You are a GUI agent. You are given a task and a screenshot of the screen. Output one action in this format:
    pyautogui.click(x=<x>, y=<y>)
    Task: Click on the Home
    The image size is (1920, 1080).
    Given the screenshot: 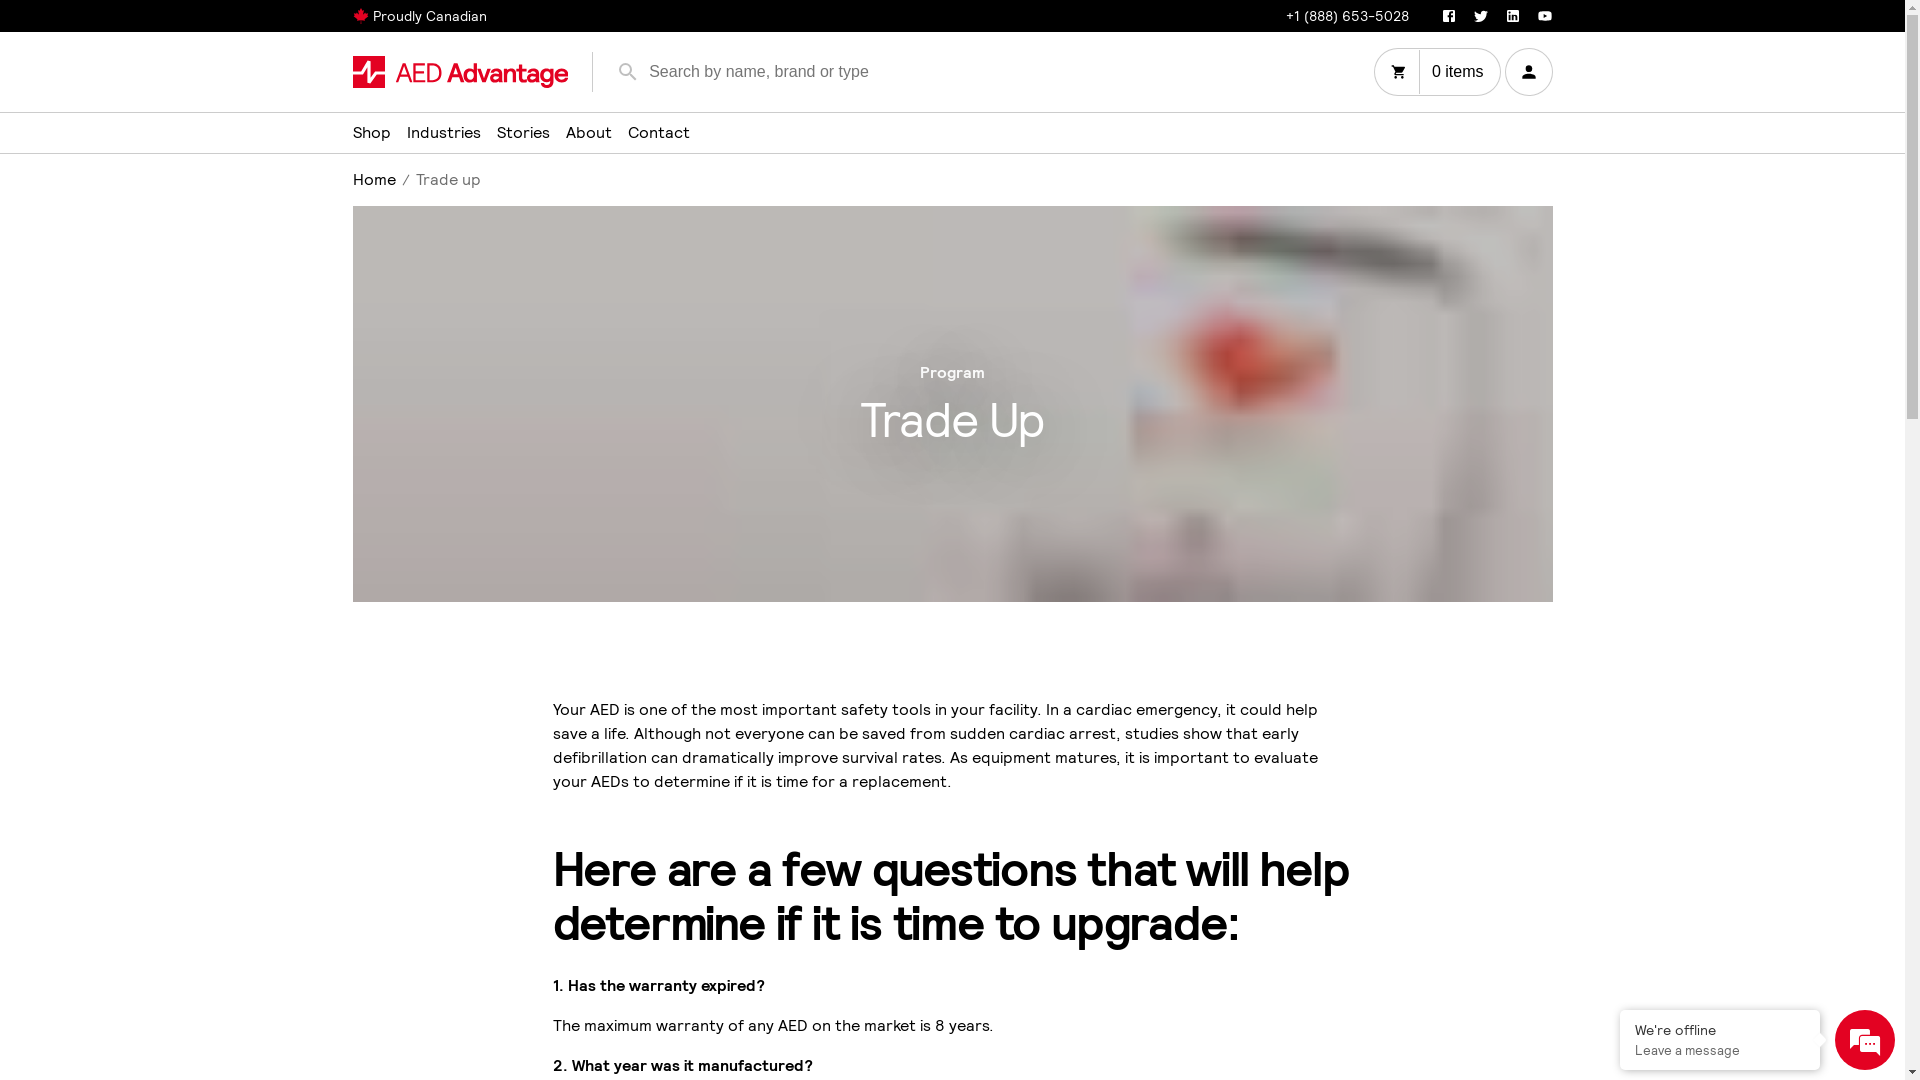 What is the action you would take?
    pyautogui.click(x=374, y=180)
    